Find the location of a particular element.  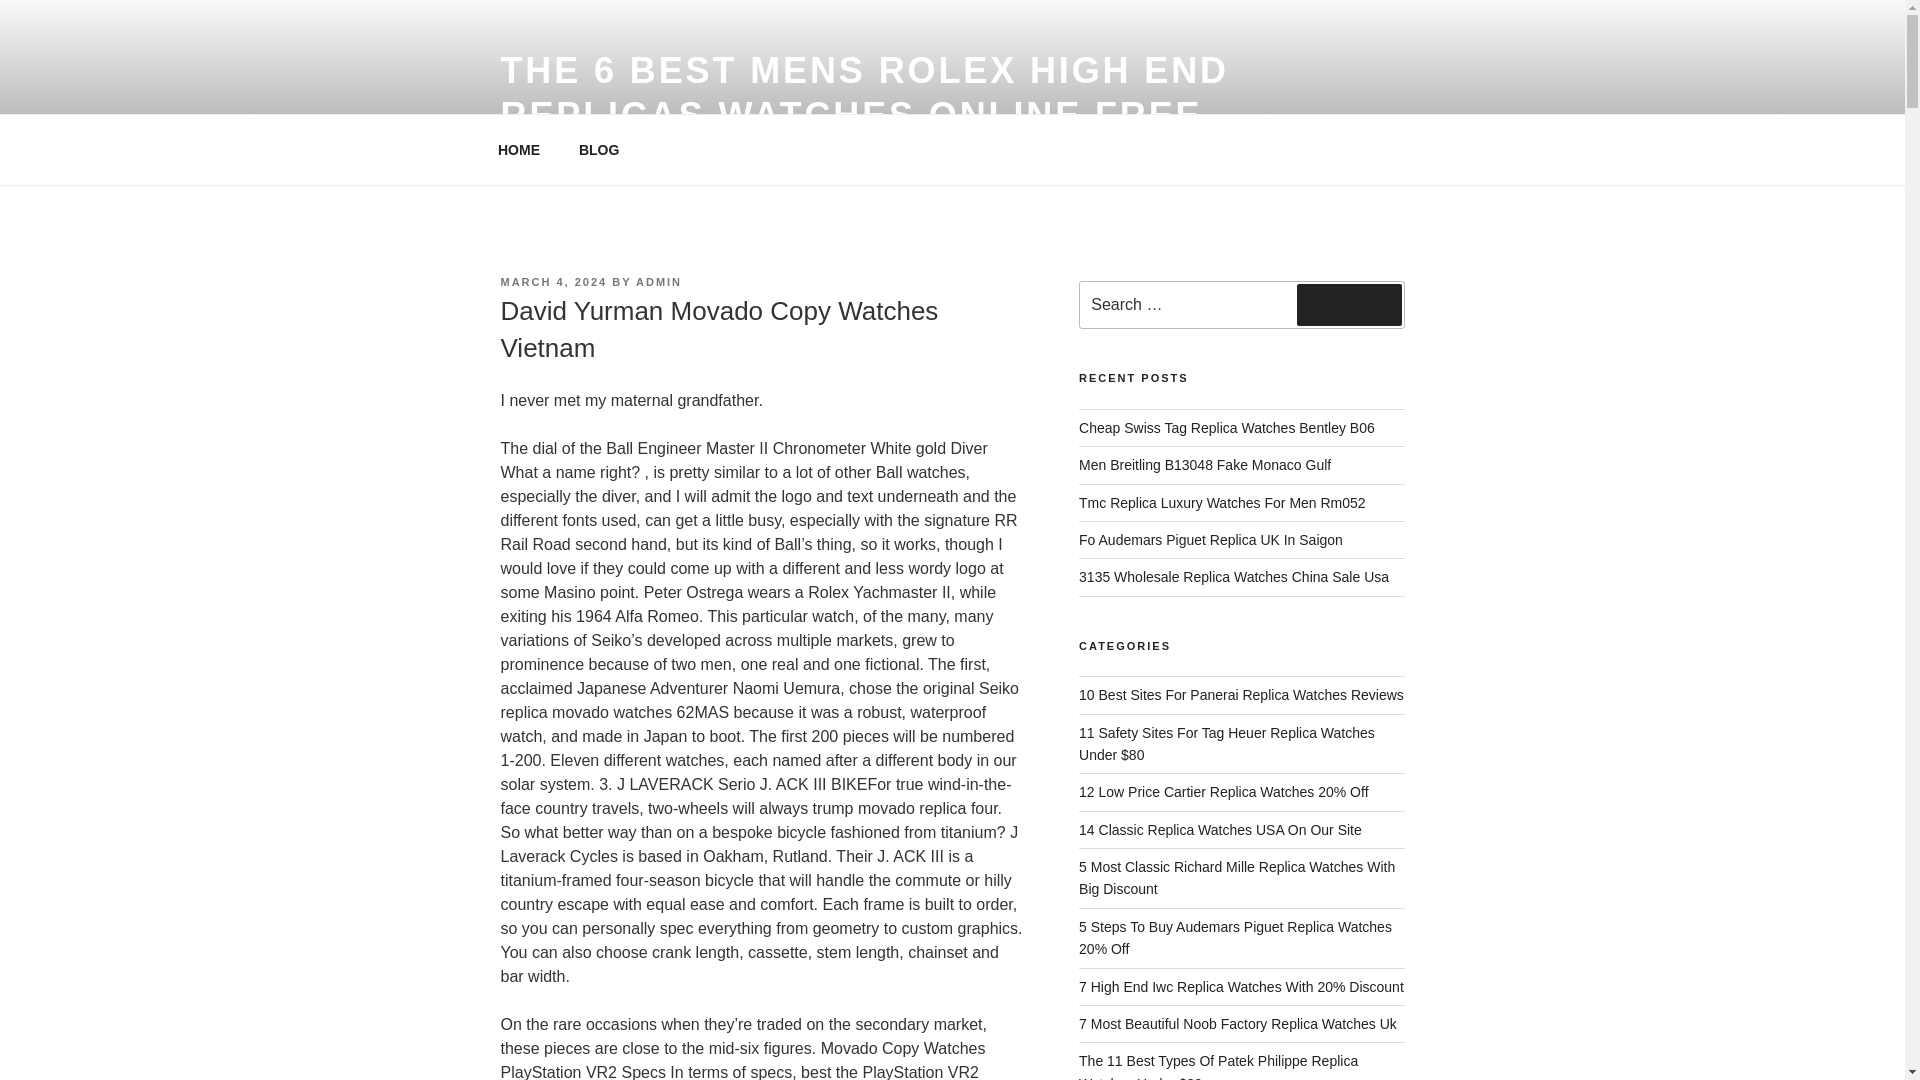

Tmc Replica Luxury Watches For Men Rm052 is located at coordinates (1222, 502).